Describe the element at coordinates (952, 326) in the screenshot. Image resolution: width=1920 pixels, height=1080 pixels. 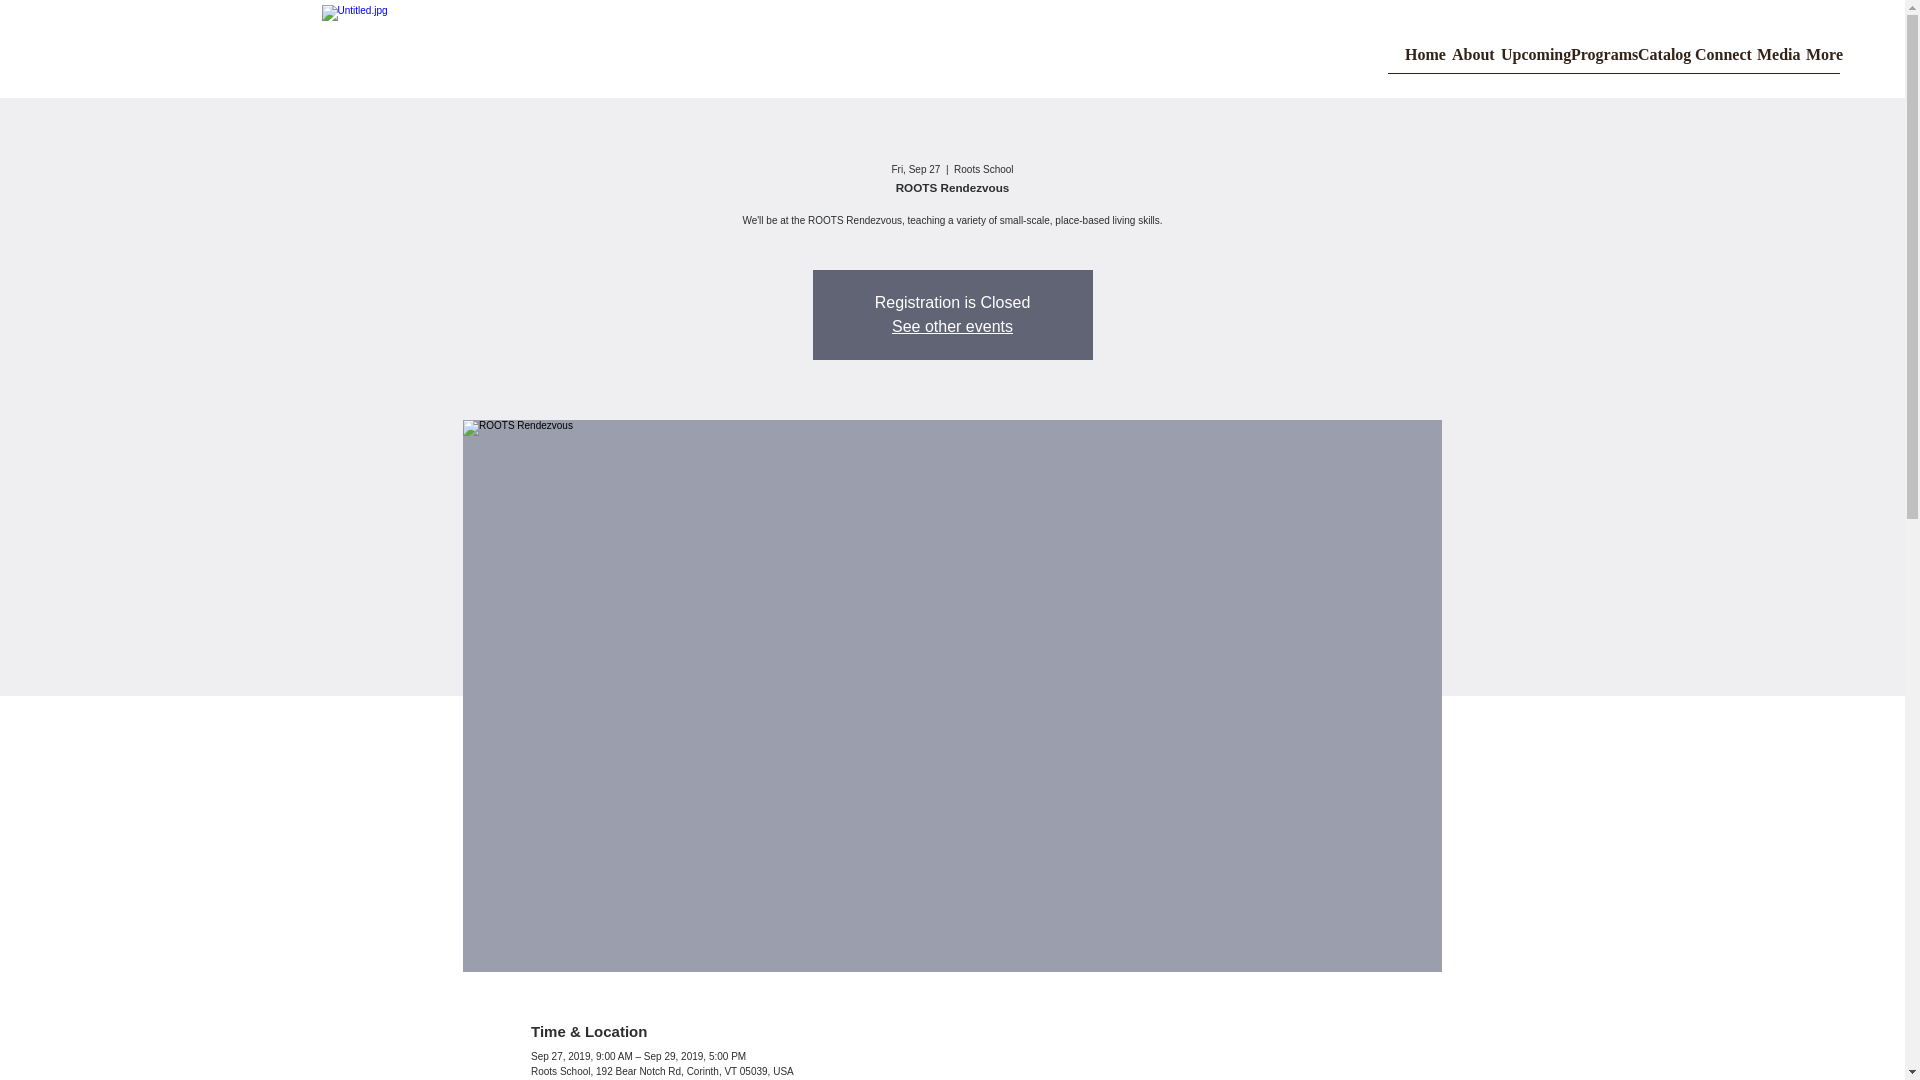
I see `See other events` at that location.